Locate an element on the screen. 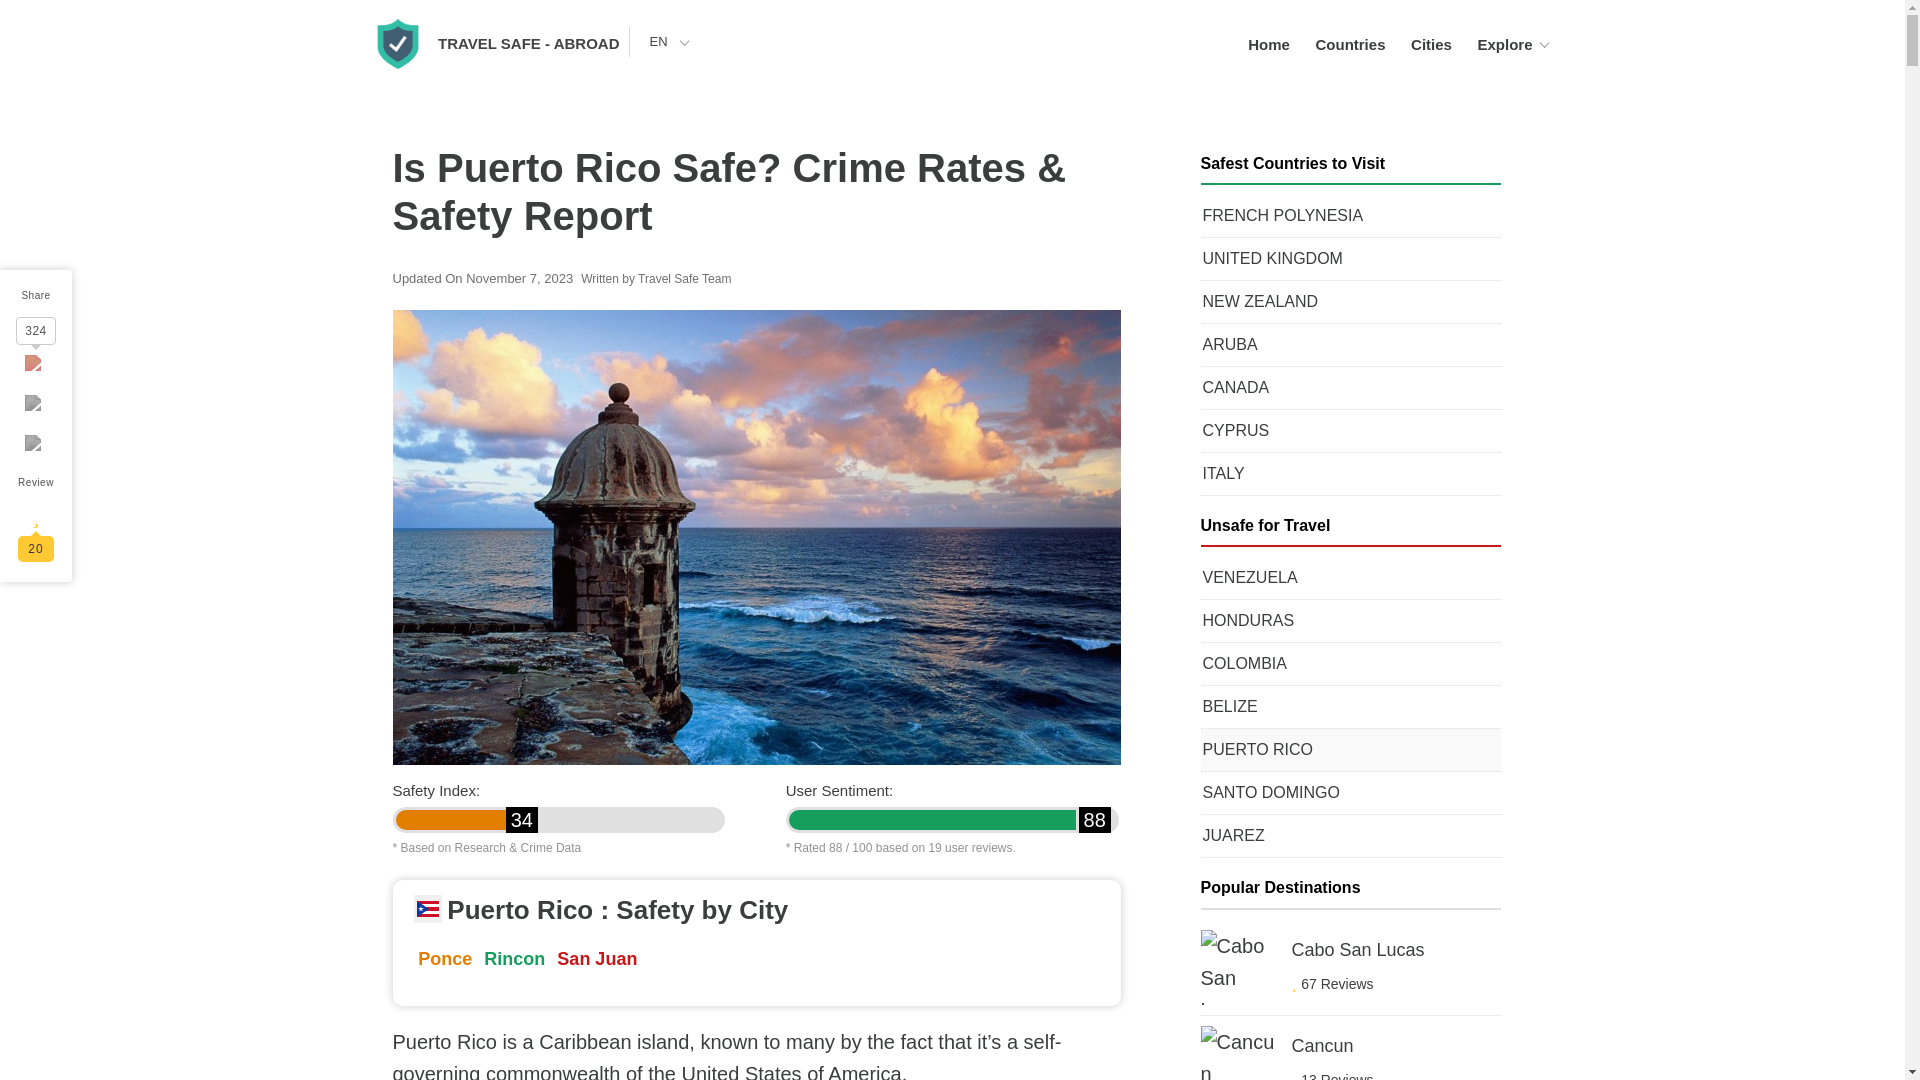 The width and height of the screenshot is (1920, 1080). Home is located at coordinates (1269, 44).